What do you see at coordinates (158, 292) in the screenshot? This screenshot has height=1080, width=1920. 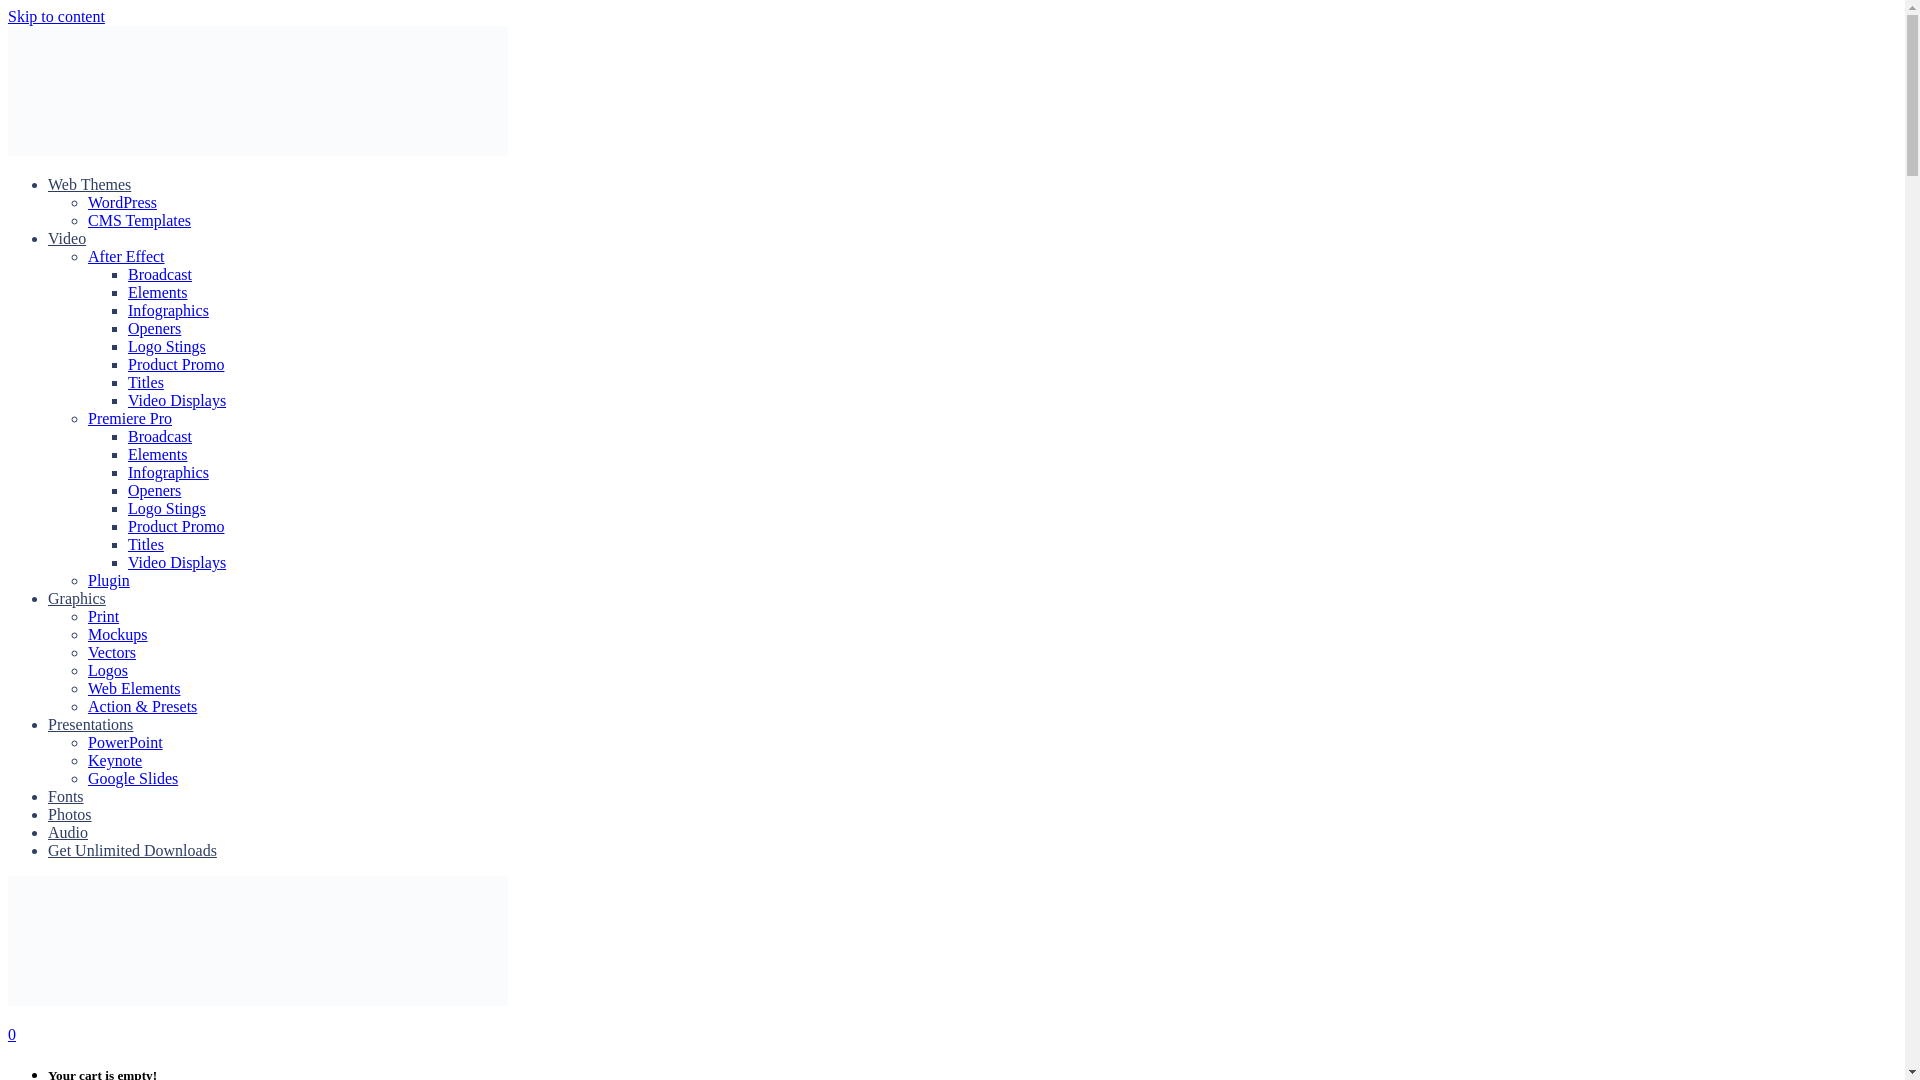 I see `Elements` at bounding box center [158, 292].